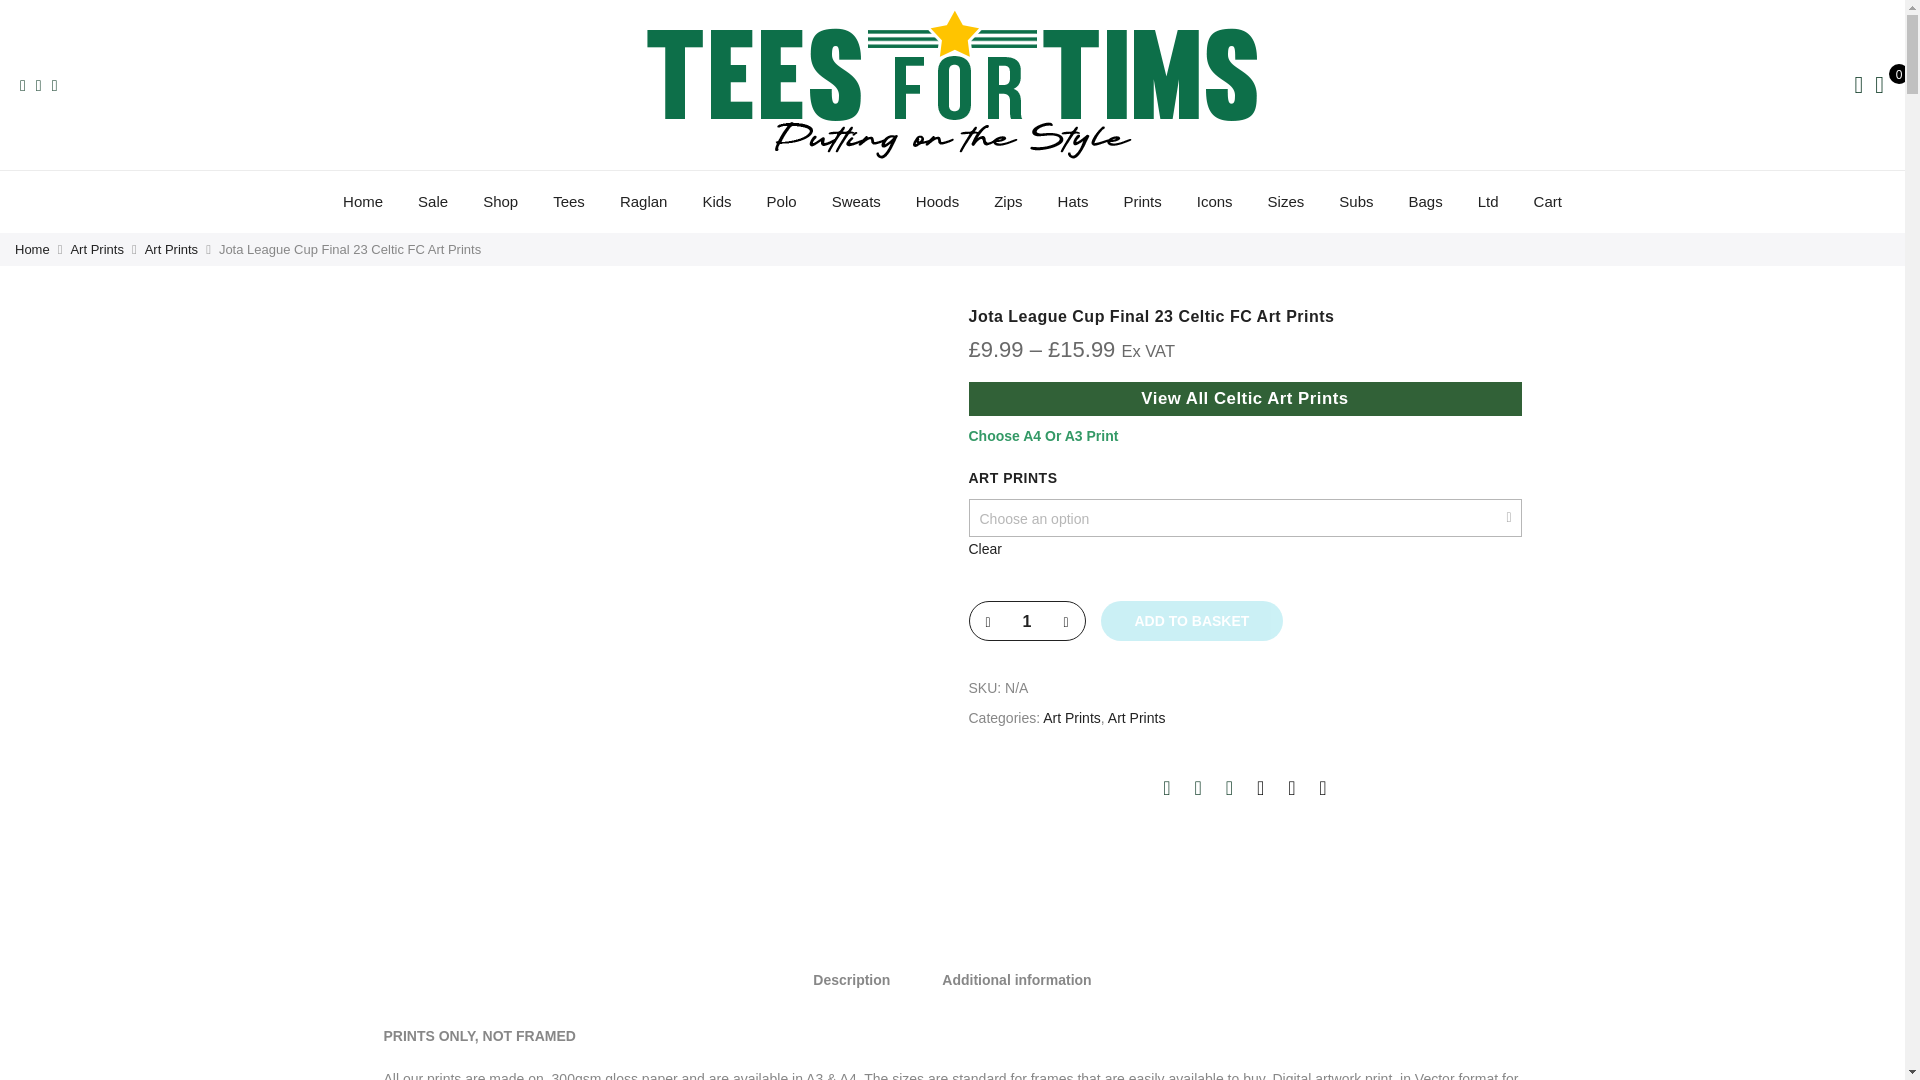  What do you see at coordinates (500, 201) in the screenshot?
I see `Shop` at bounding box center [500, 201].